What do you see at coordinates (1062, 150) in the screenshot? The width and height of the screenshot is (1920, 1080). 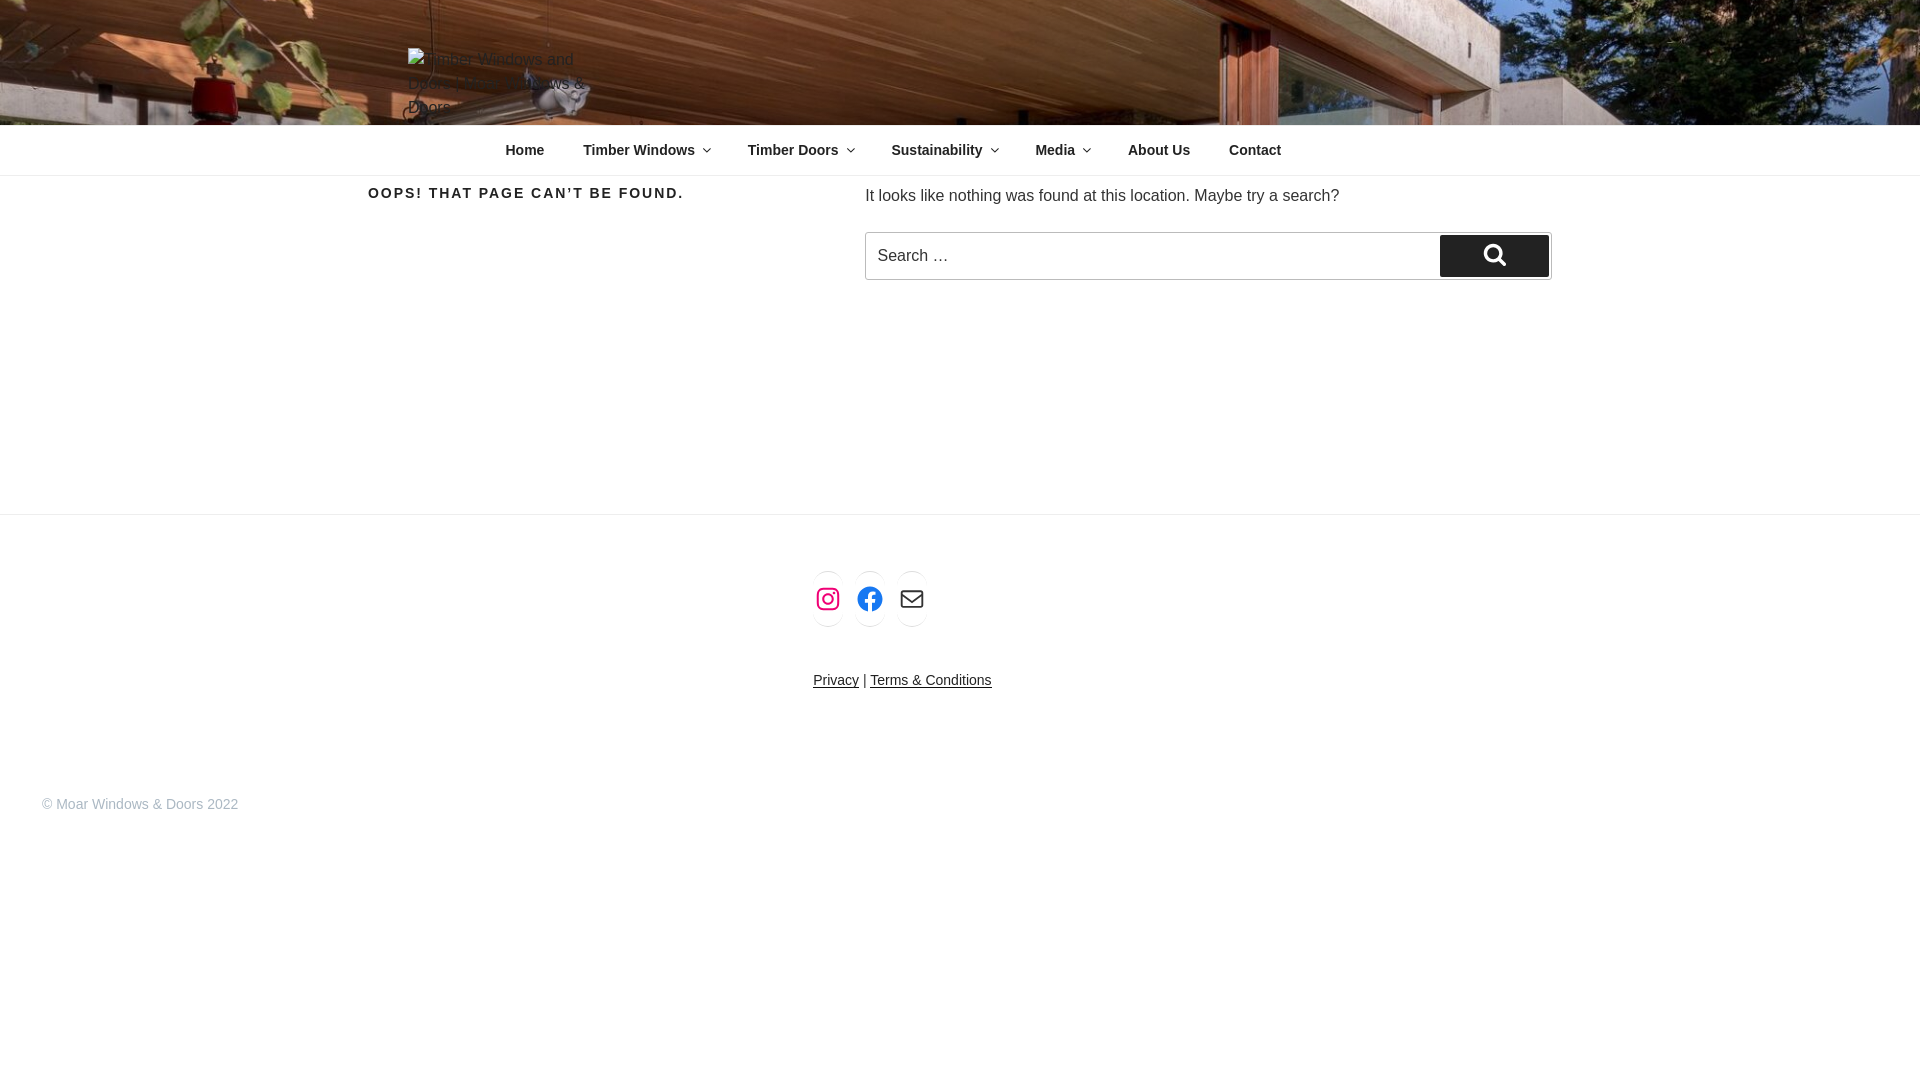 I see `Media` at bounding box center [1062, 150].